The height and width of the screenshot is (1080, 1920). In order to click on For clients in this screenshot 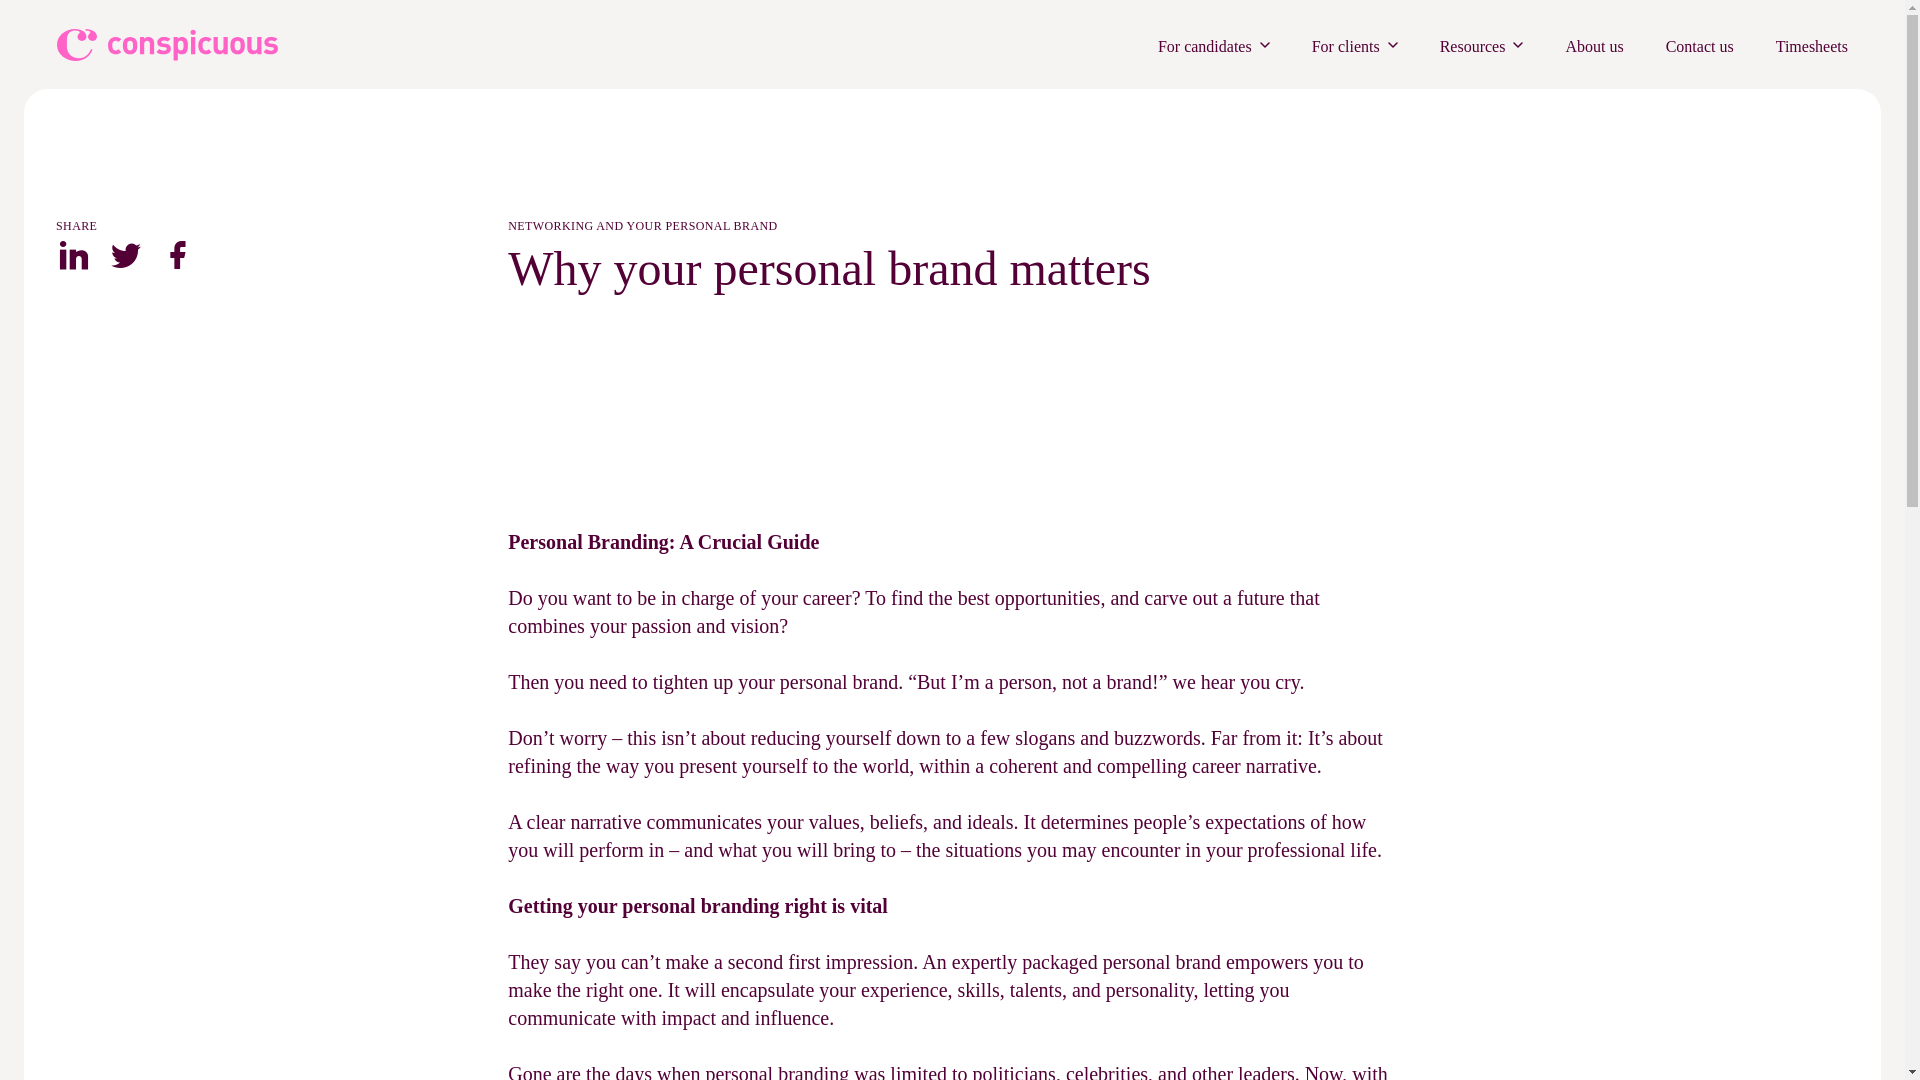, I will do `click(1354, 46)`.